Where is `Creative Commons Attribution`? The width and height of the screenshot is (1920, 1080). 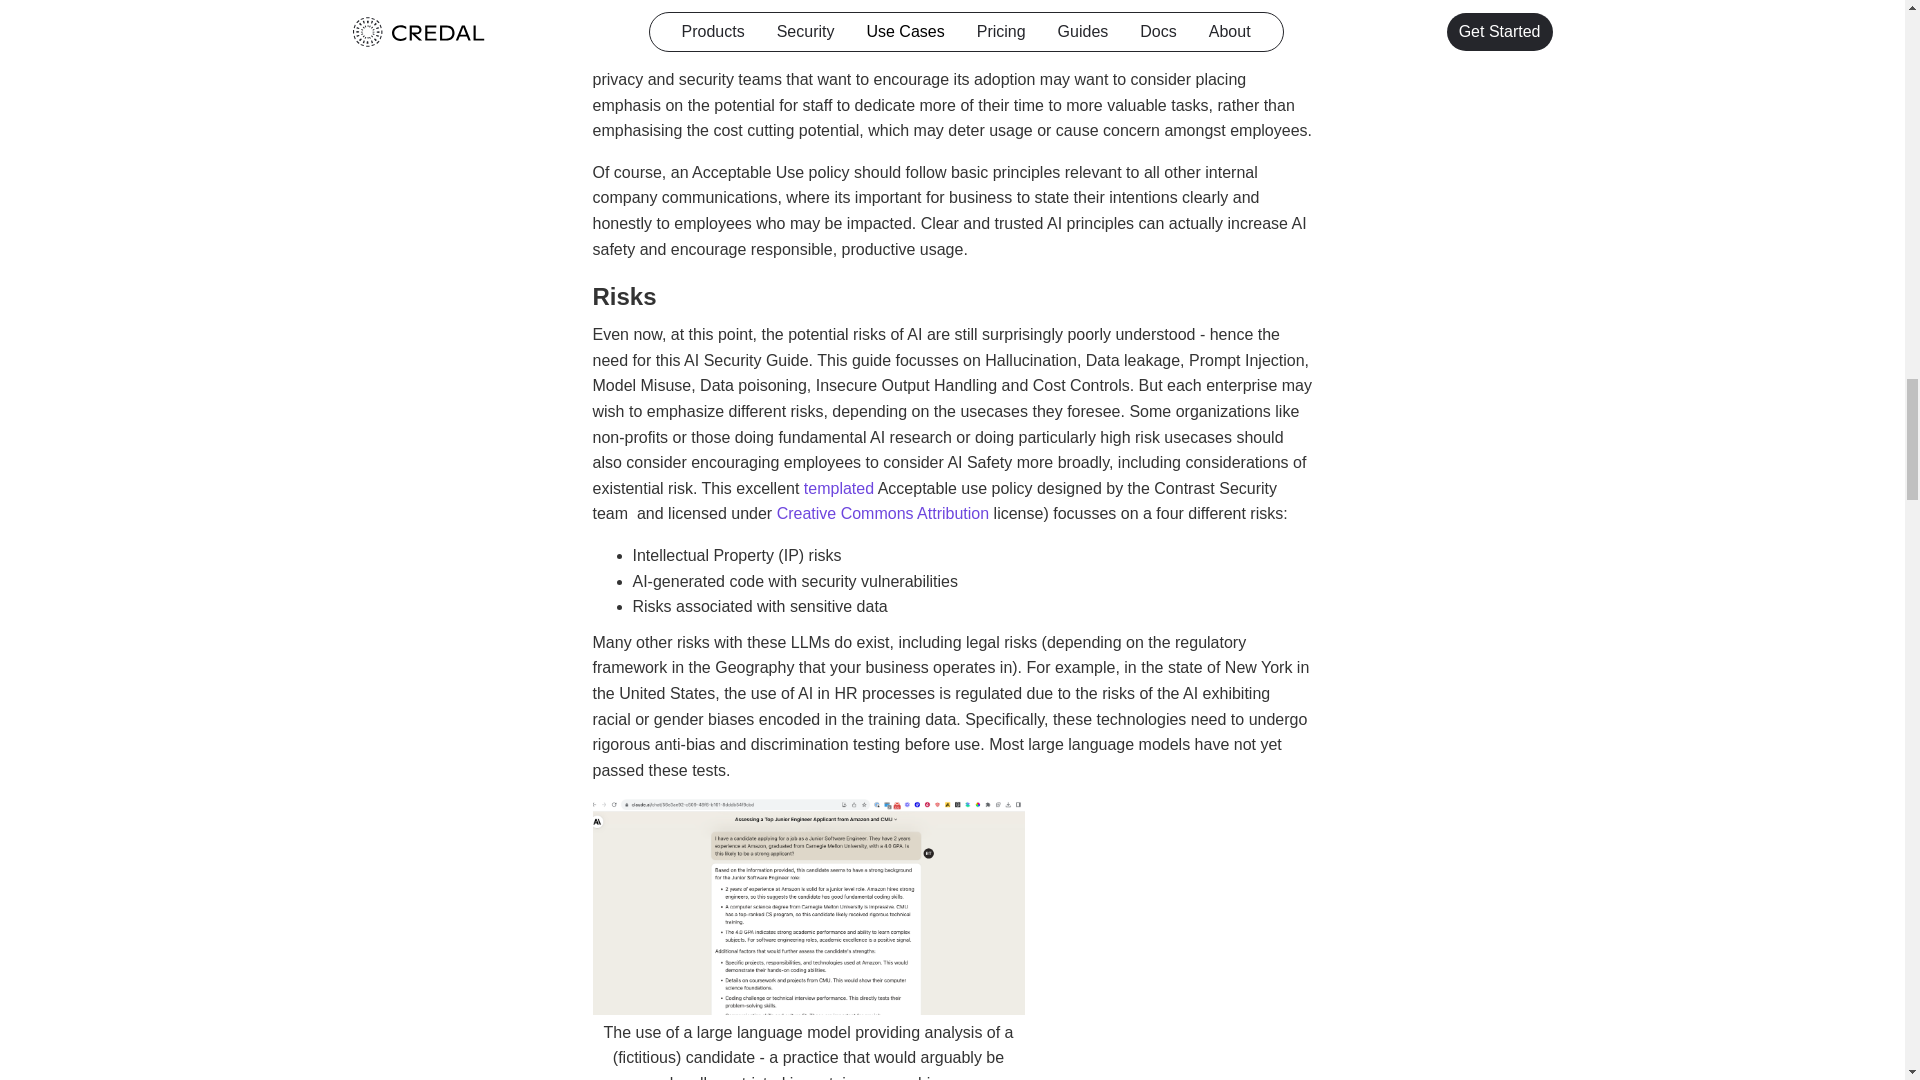 Creative Commons Attribution is located at coordinates (884, 513).